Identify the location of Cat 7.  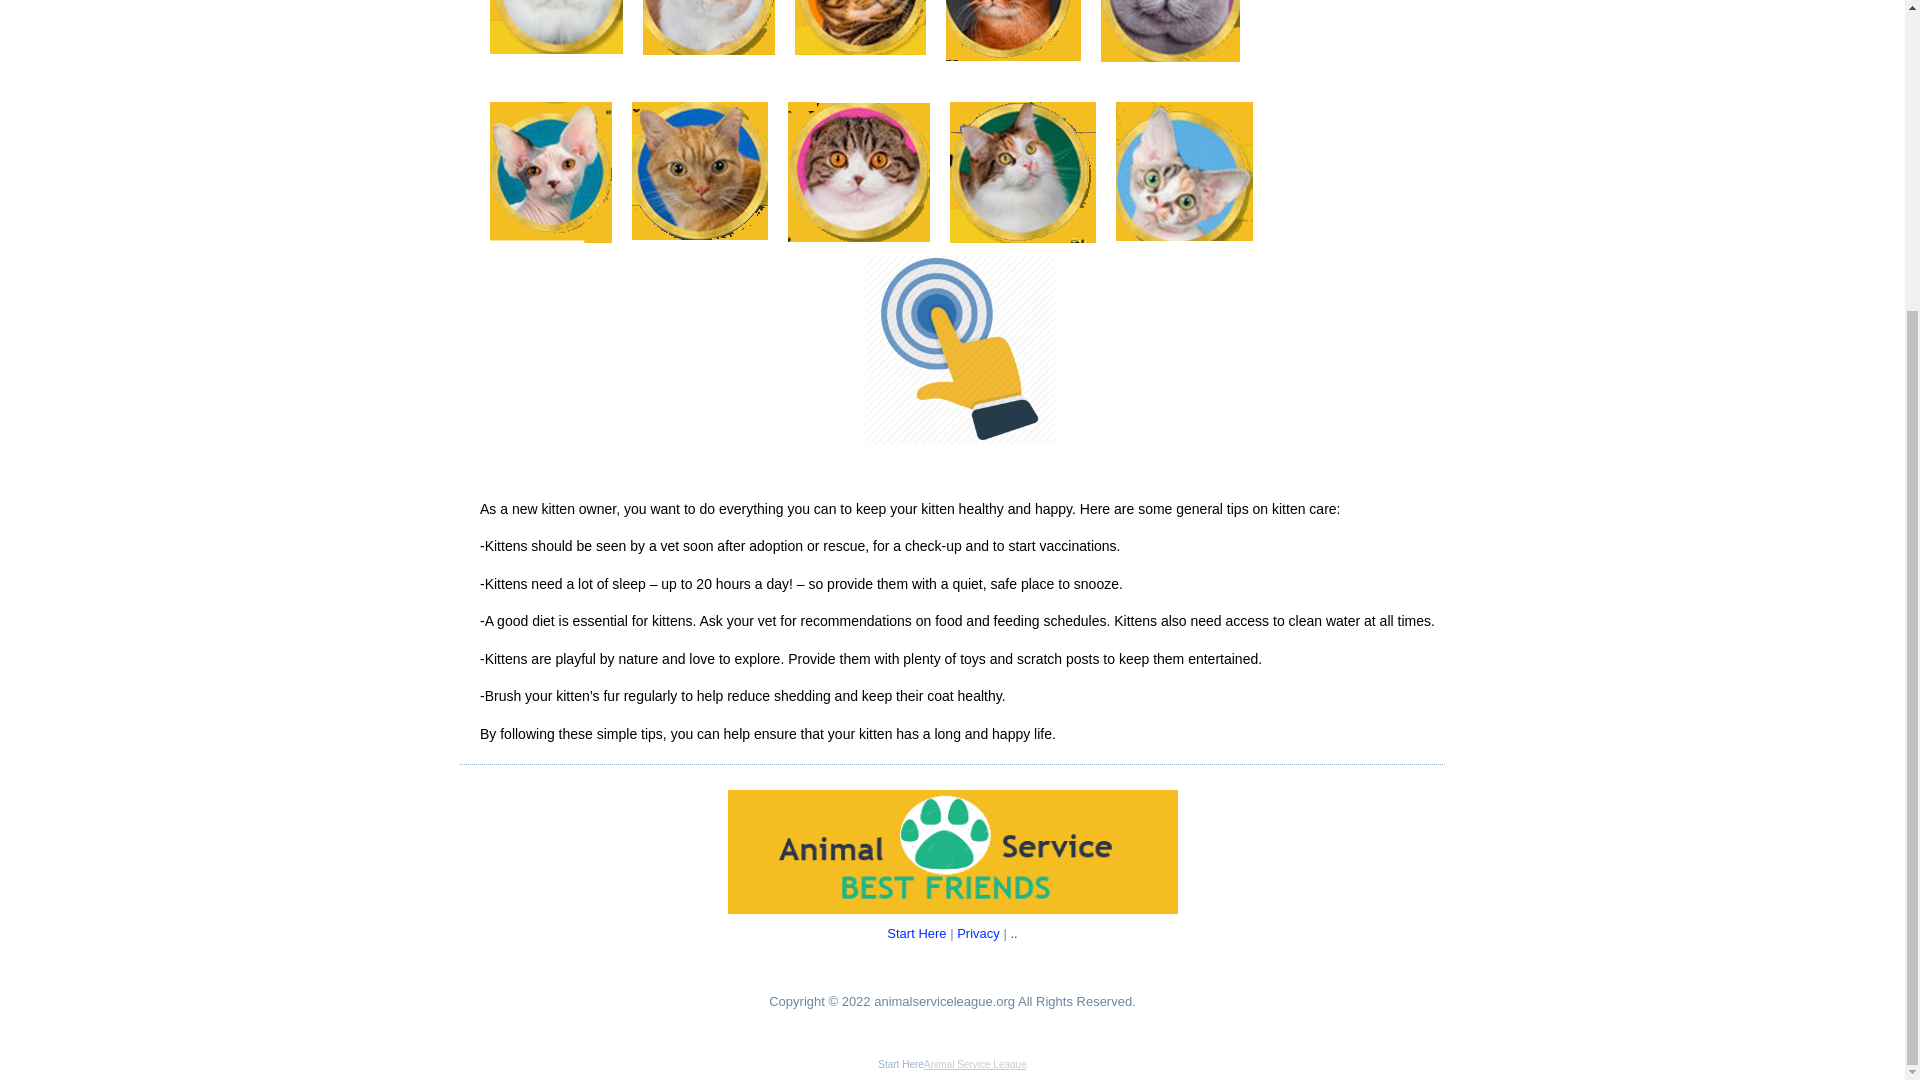
(700, 170).